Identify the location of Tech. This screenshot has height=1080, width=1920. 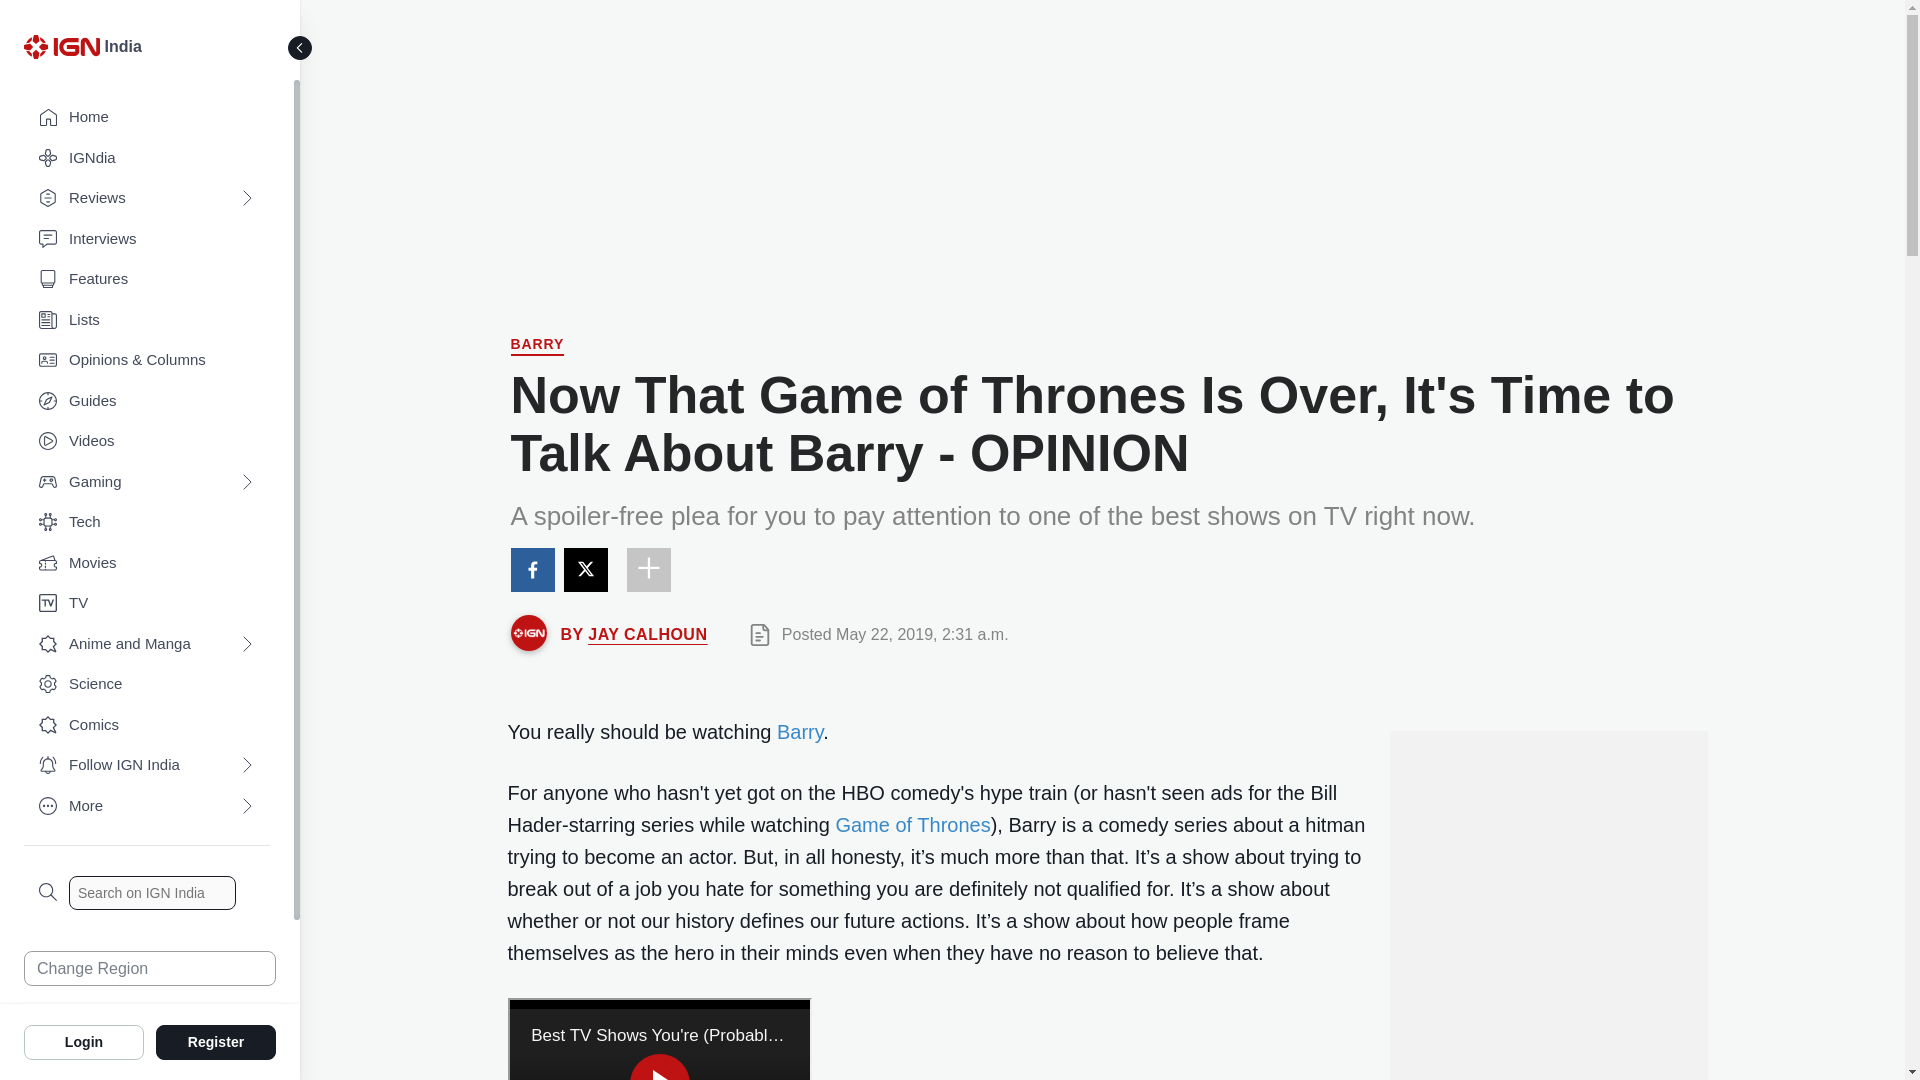
(146, 522).